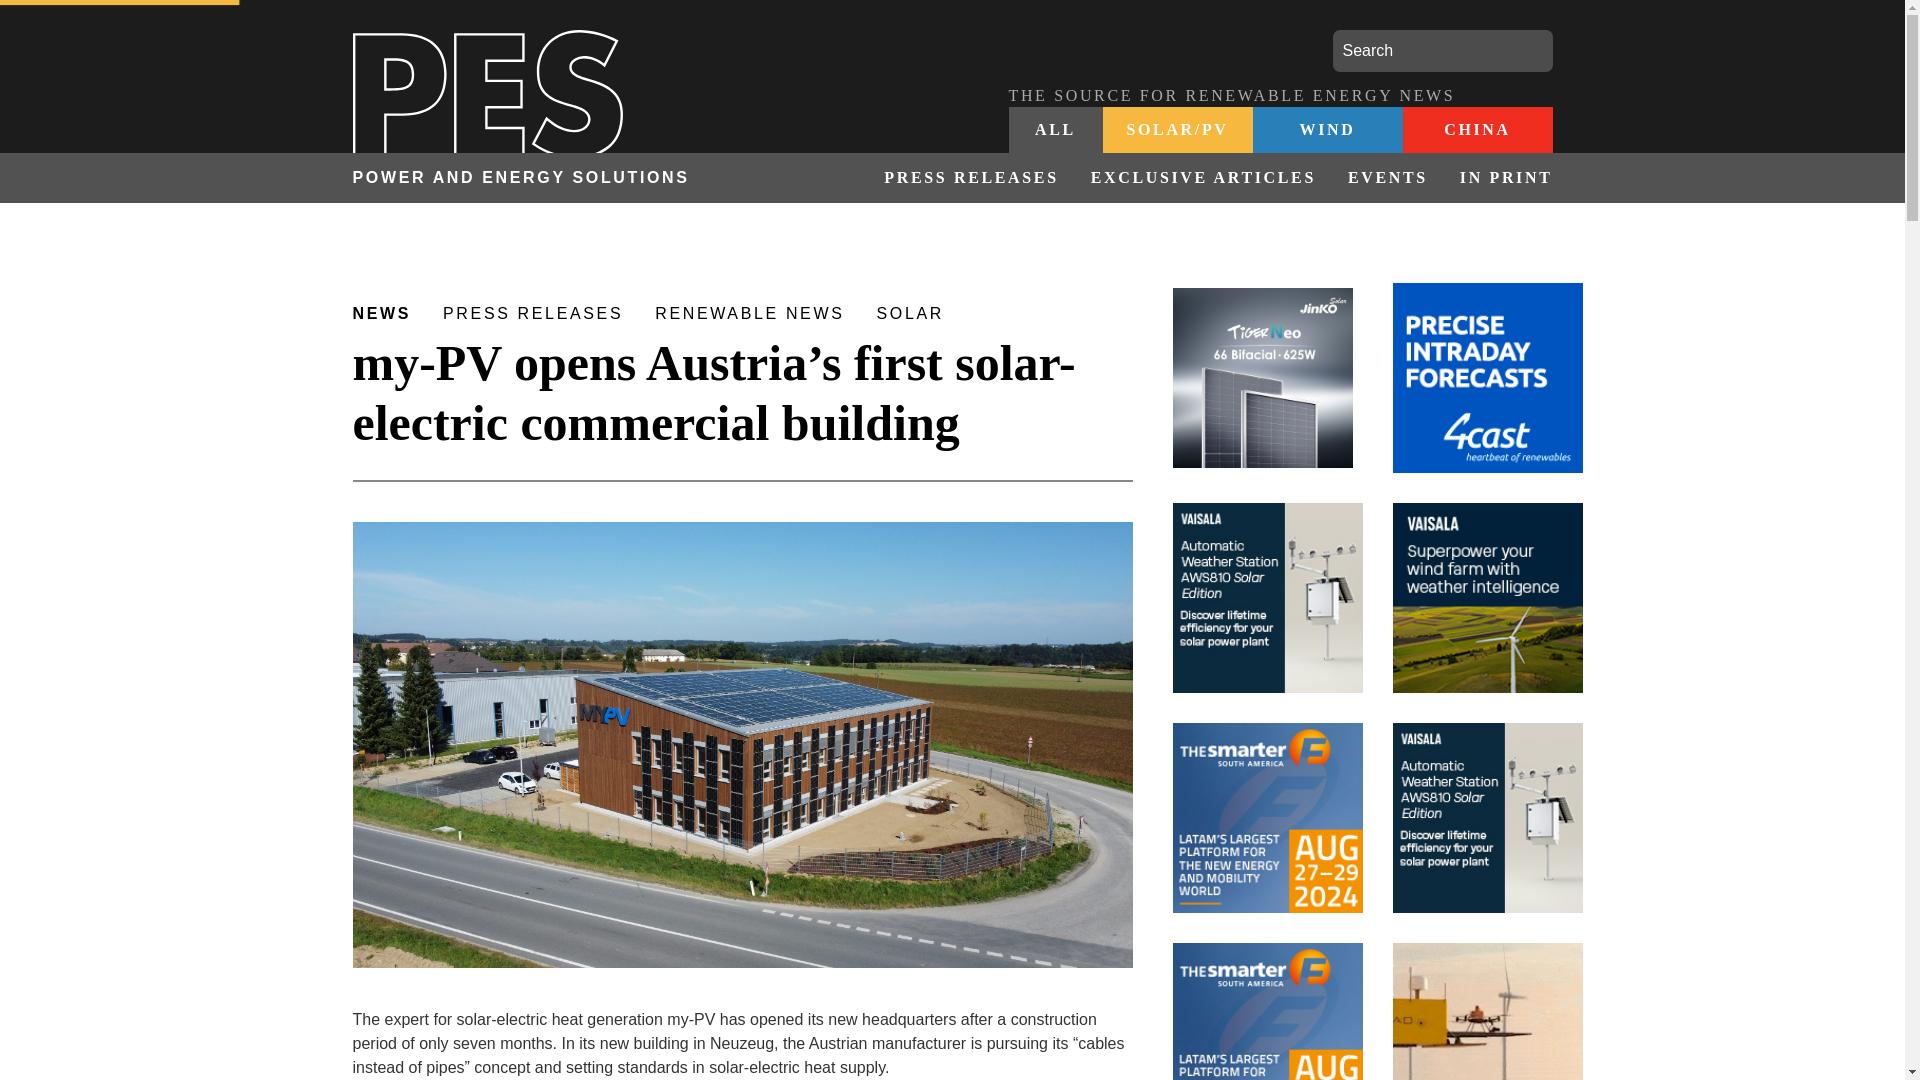 The height and width of the screenshot is (1080, 1920). What do you see at coordinates (1326, 130) in the screenshot?
I see `WIND` at bounding box center [1326, 130].